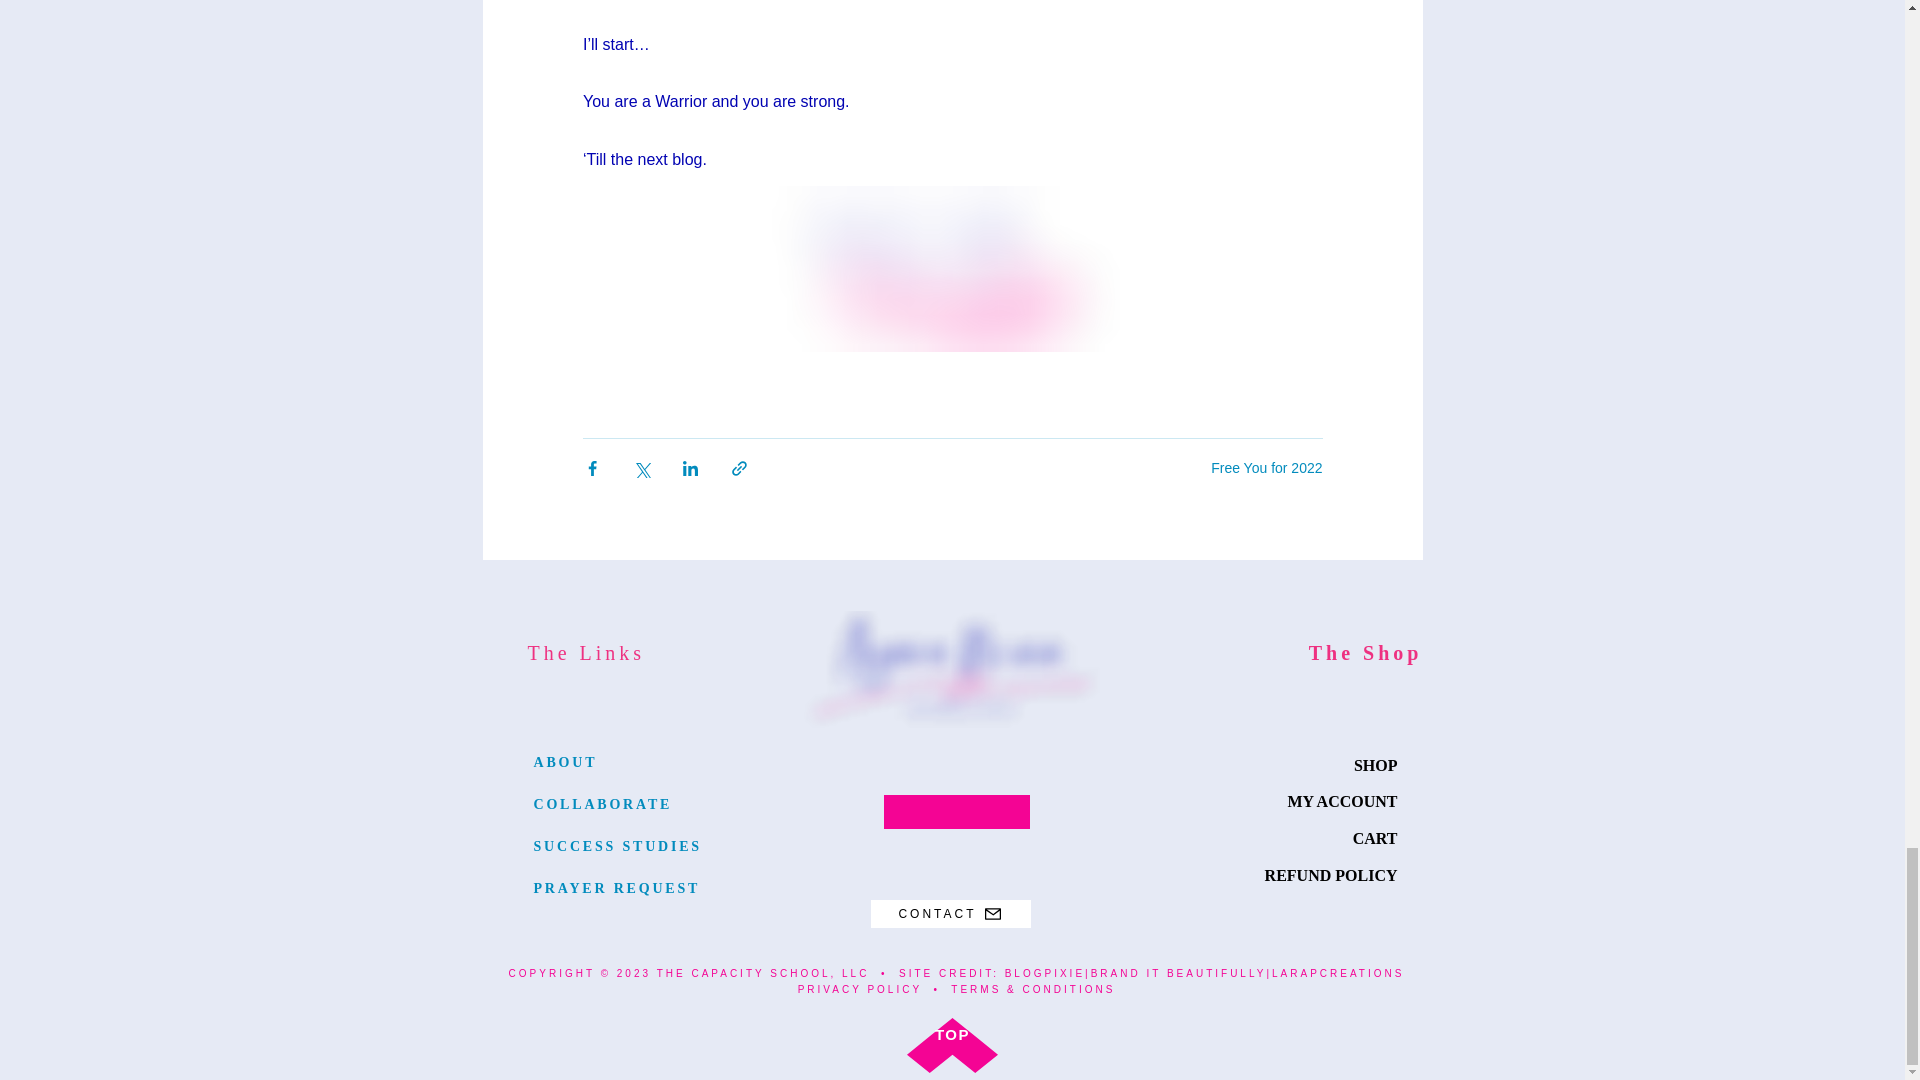 This screenshot has height=1080, width=1920. I want to click on REFUND POLICY, so click(1331, 876).